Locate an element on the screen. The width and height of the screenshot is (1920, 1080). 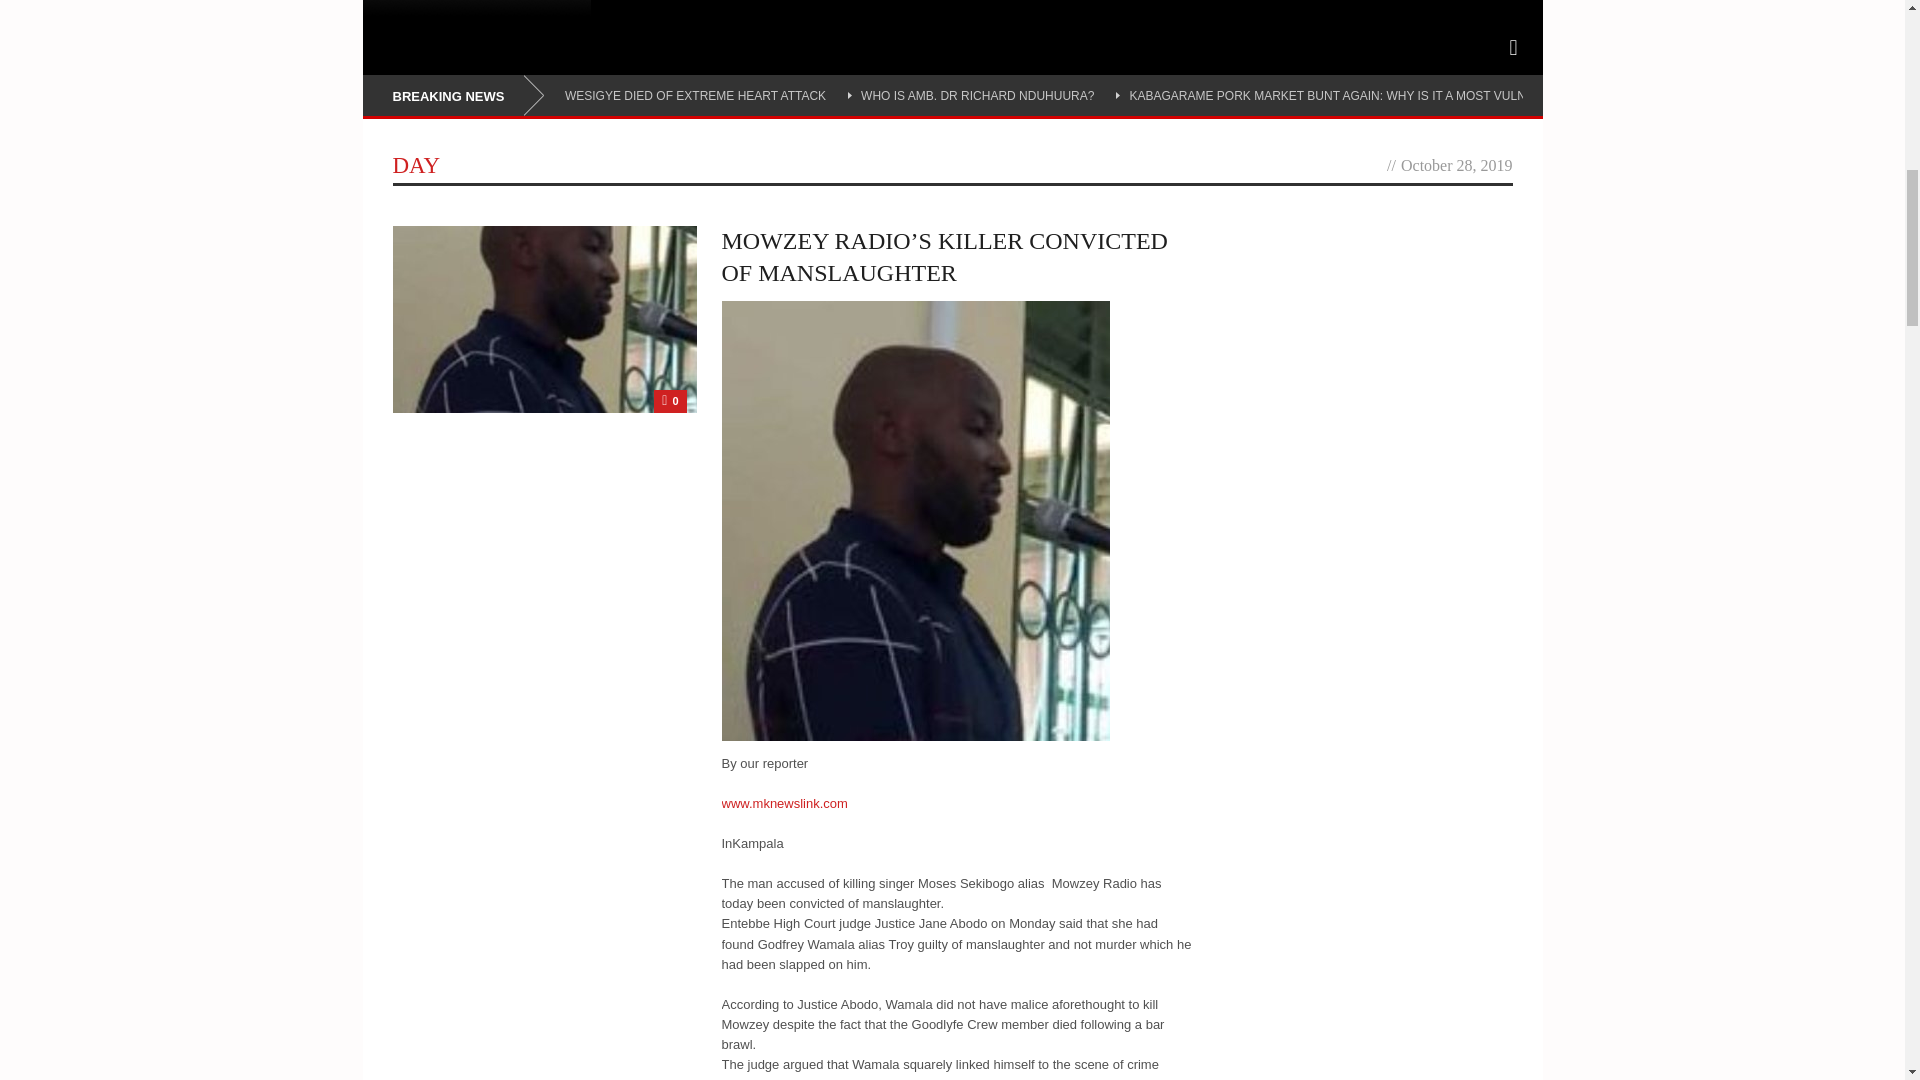
AGRICULTURE is located at coordinates (522, 9).